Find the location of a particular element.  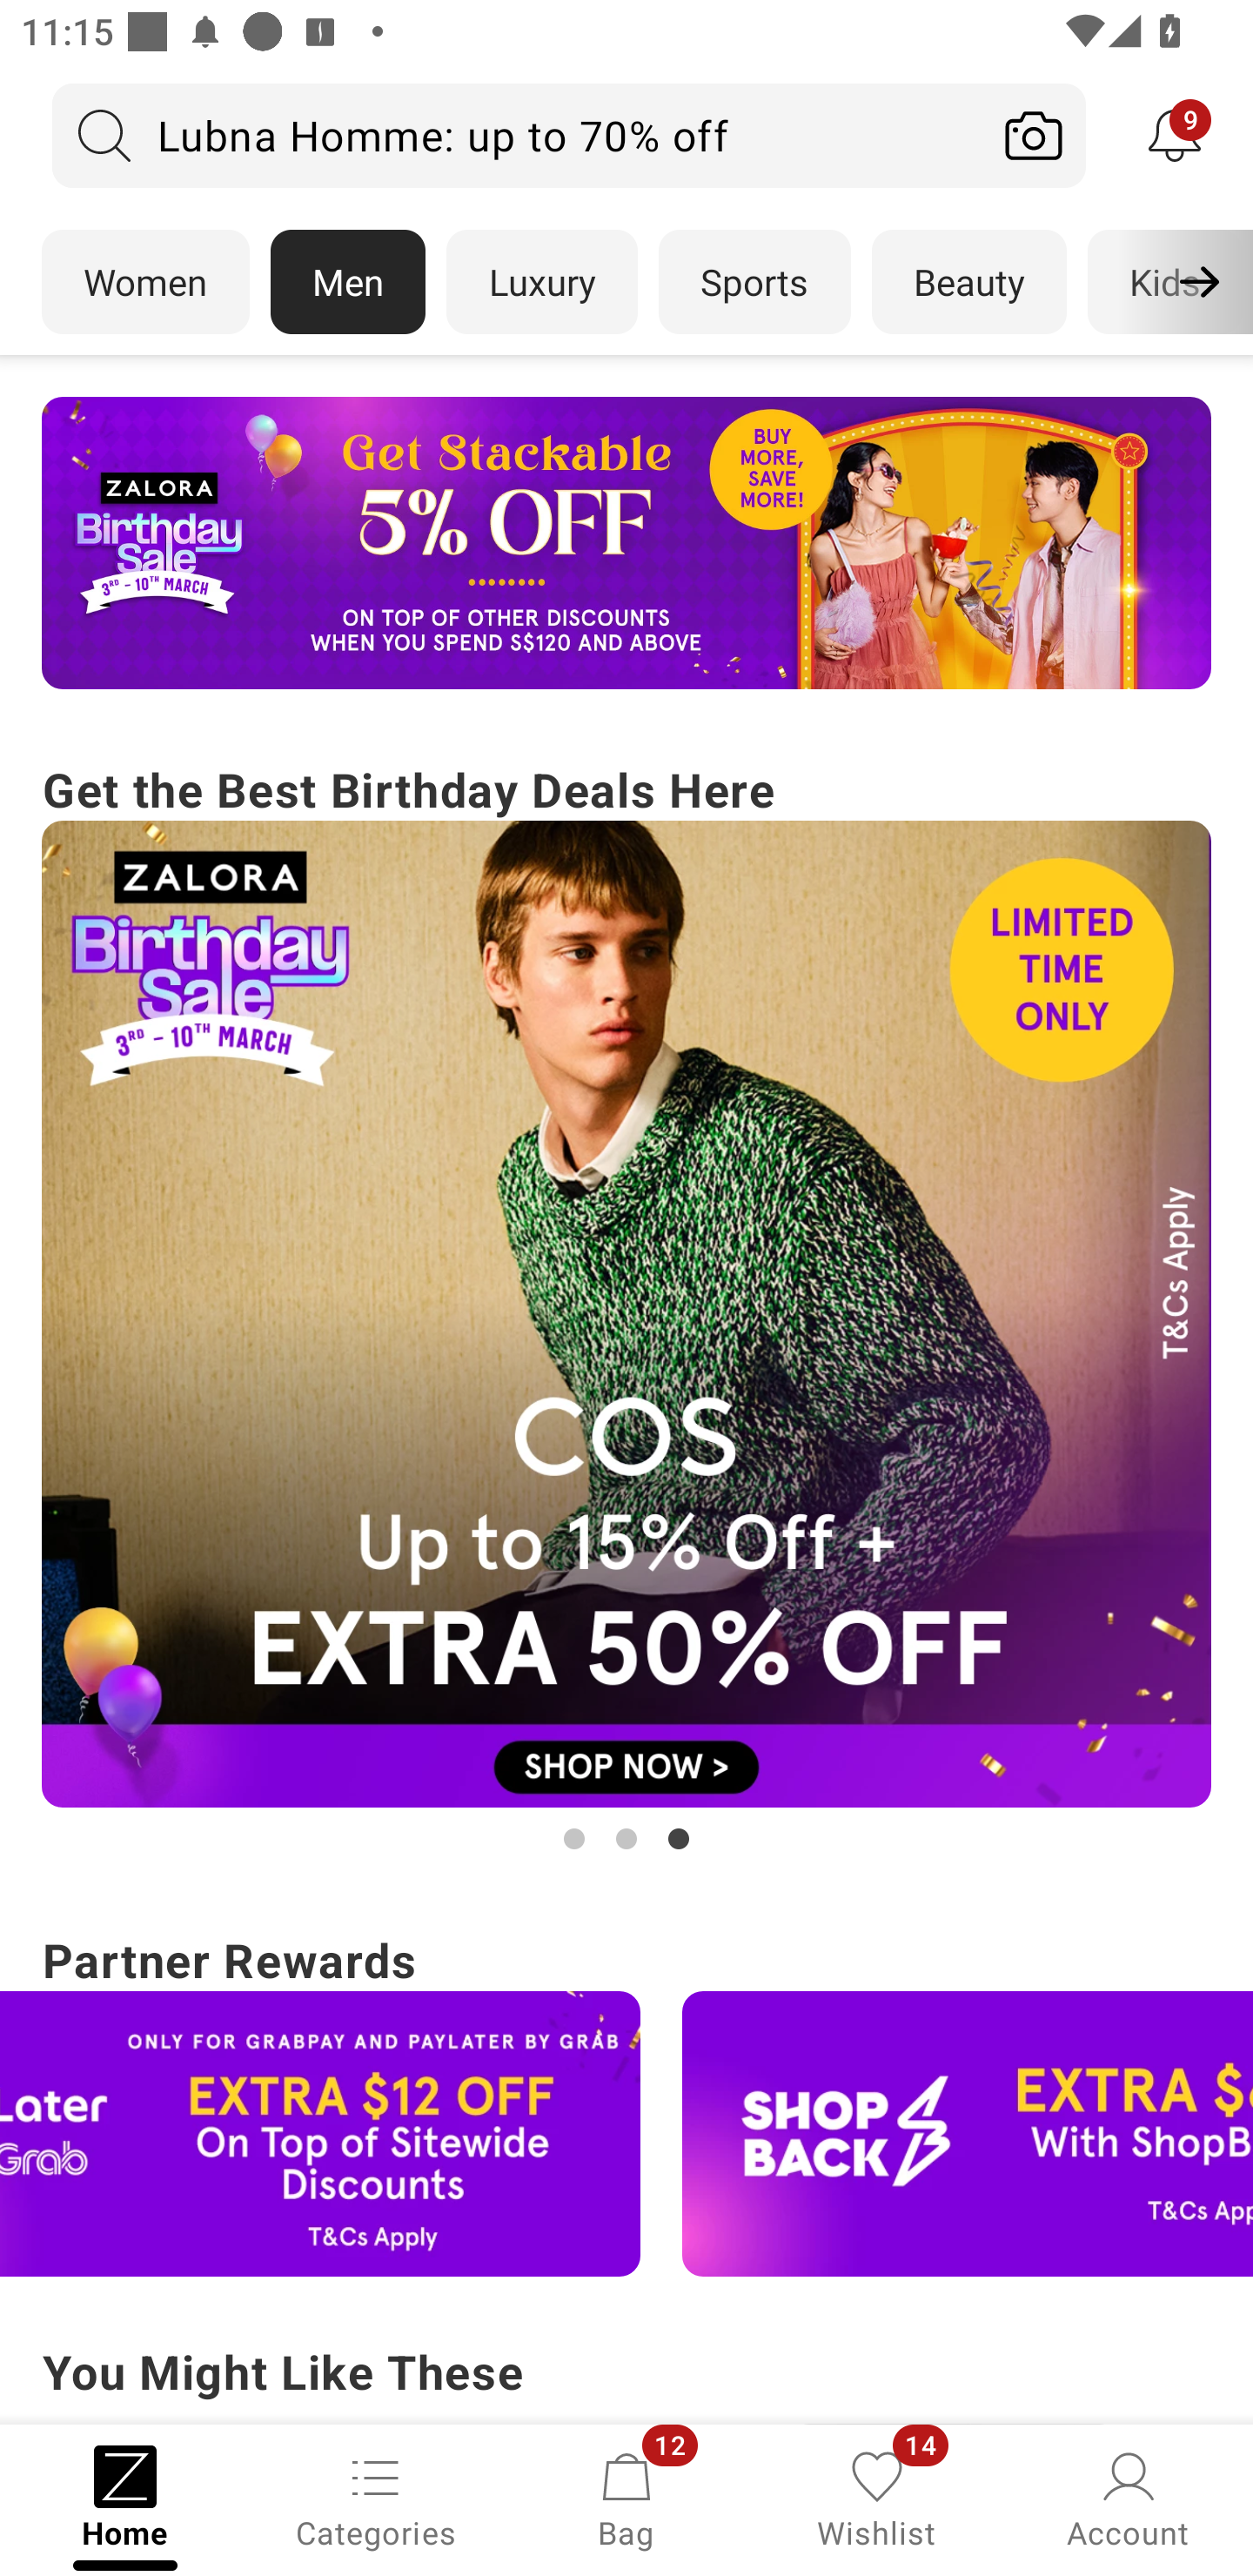

Get the Best Birthday Deals Here Campaign banner is located at coordinates (626, 1305).